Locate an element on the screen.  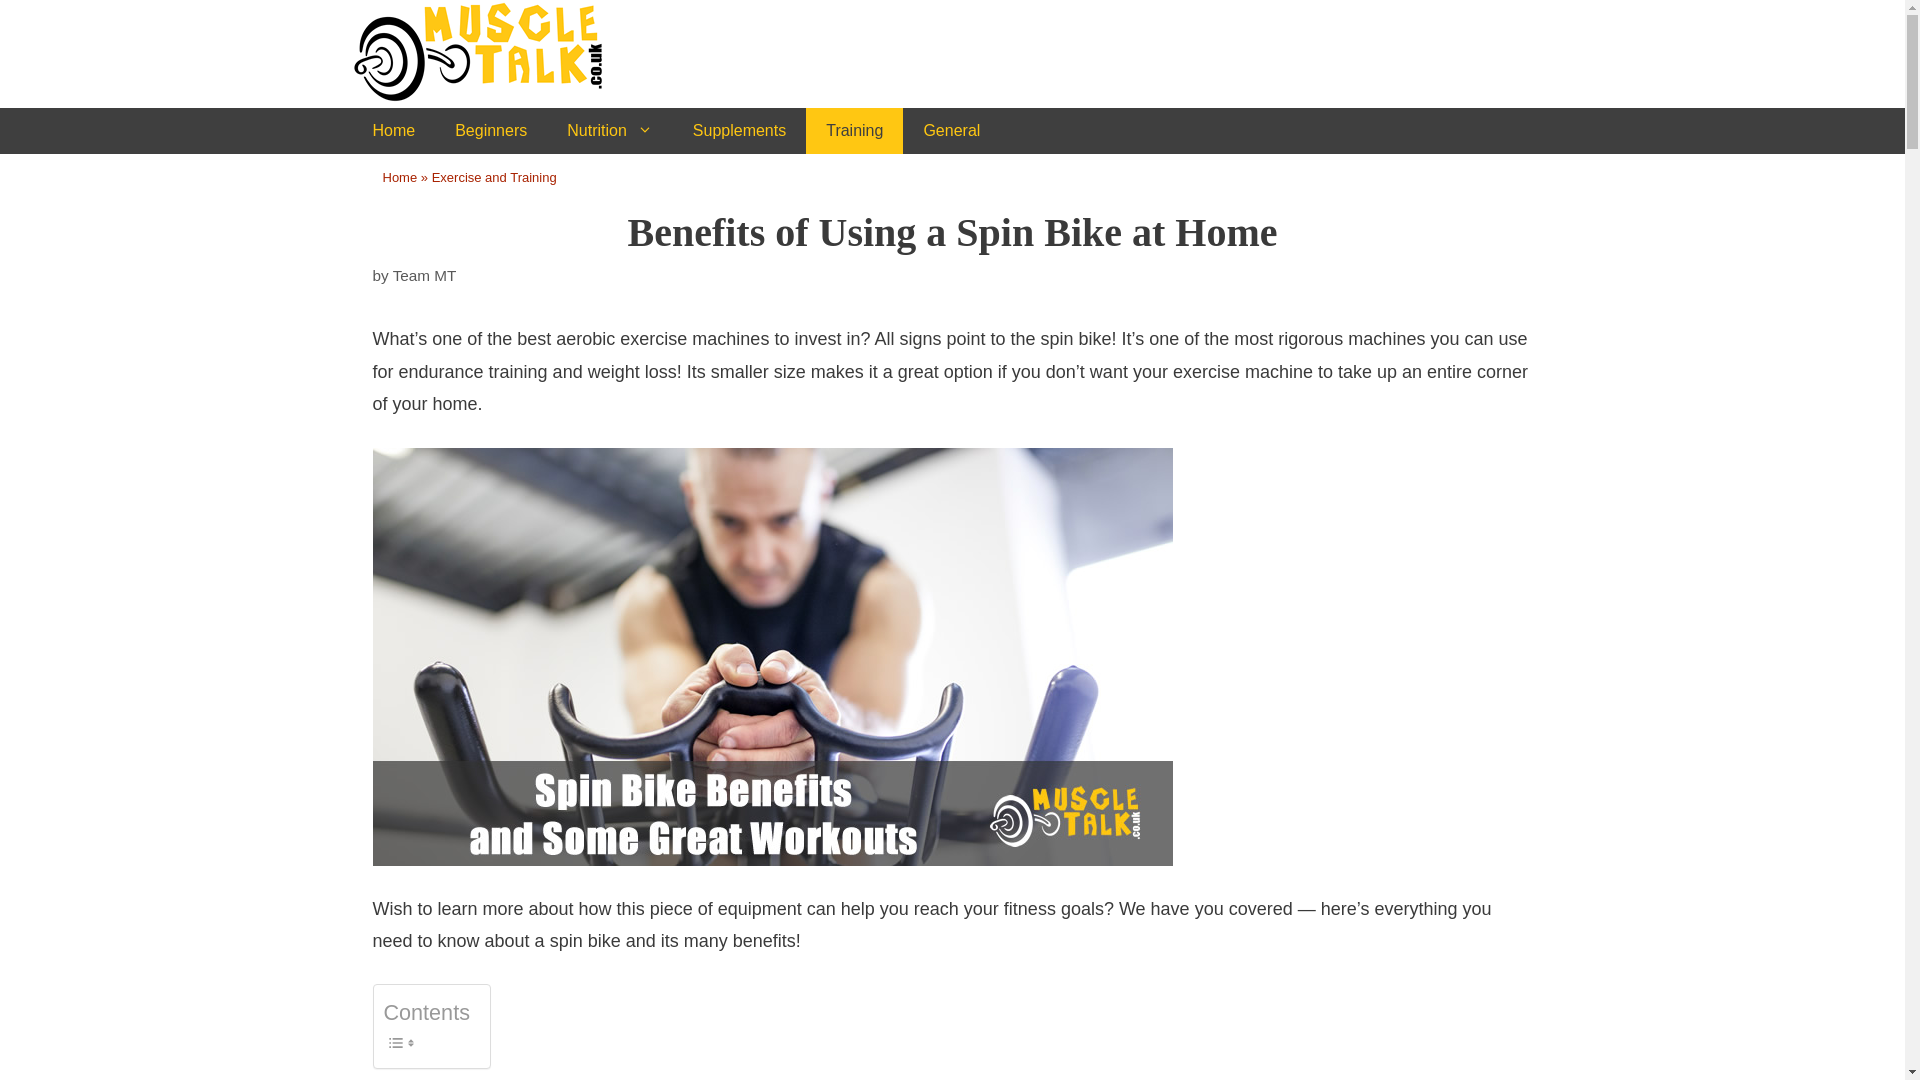
Training is located at coordinates (854, 131).